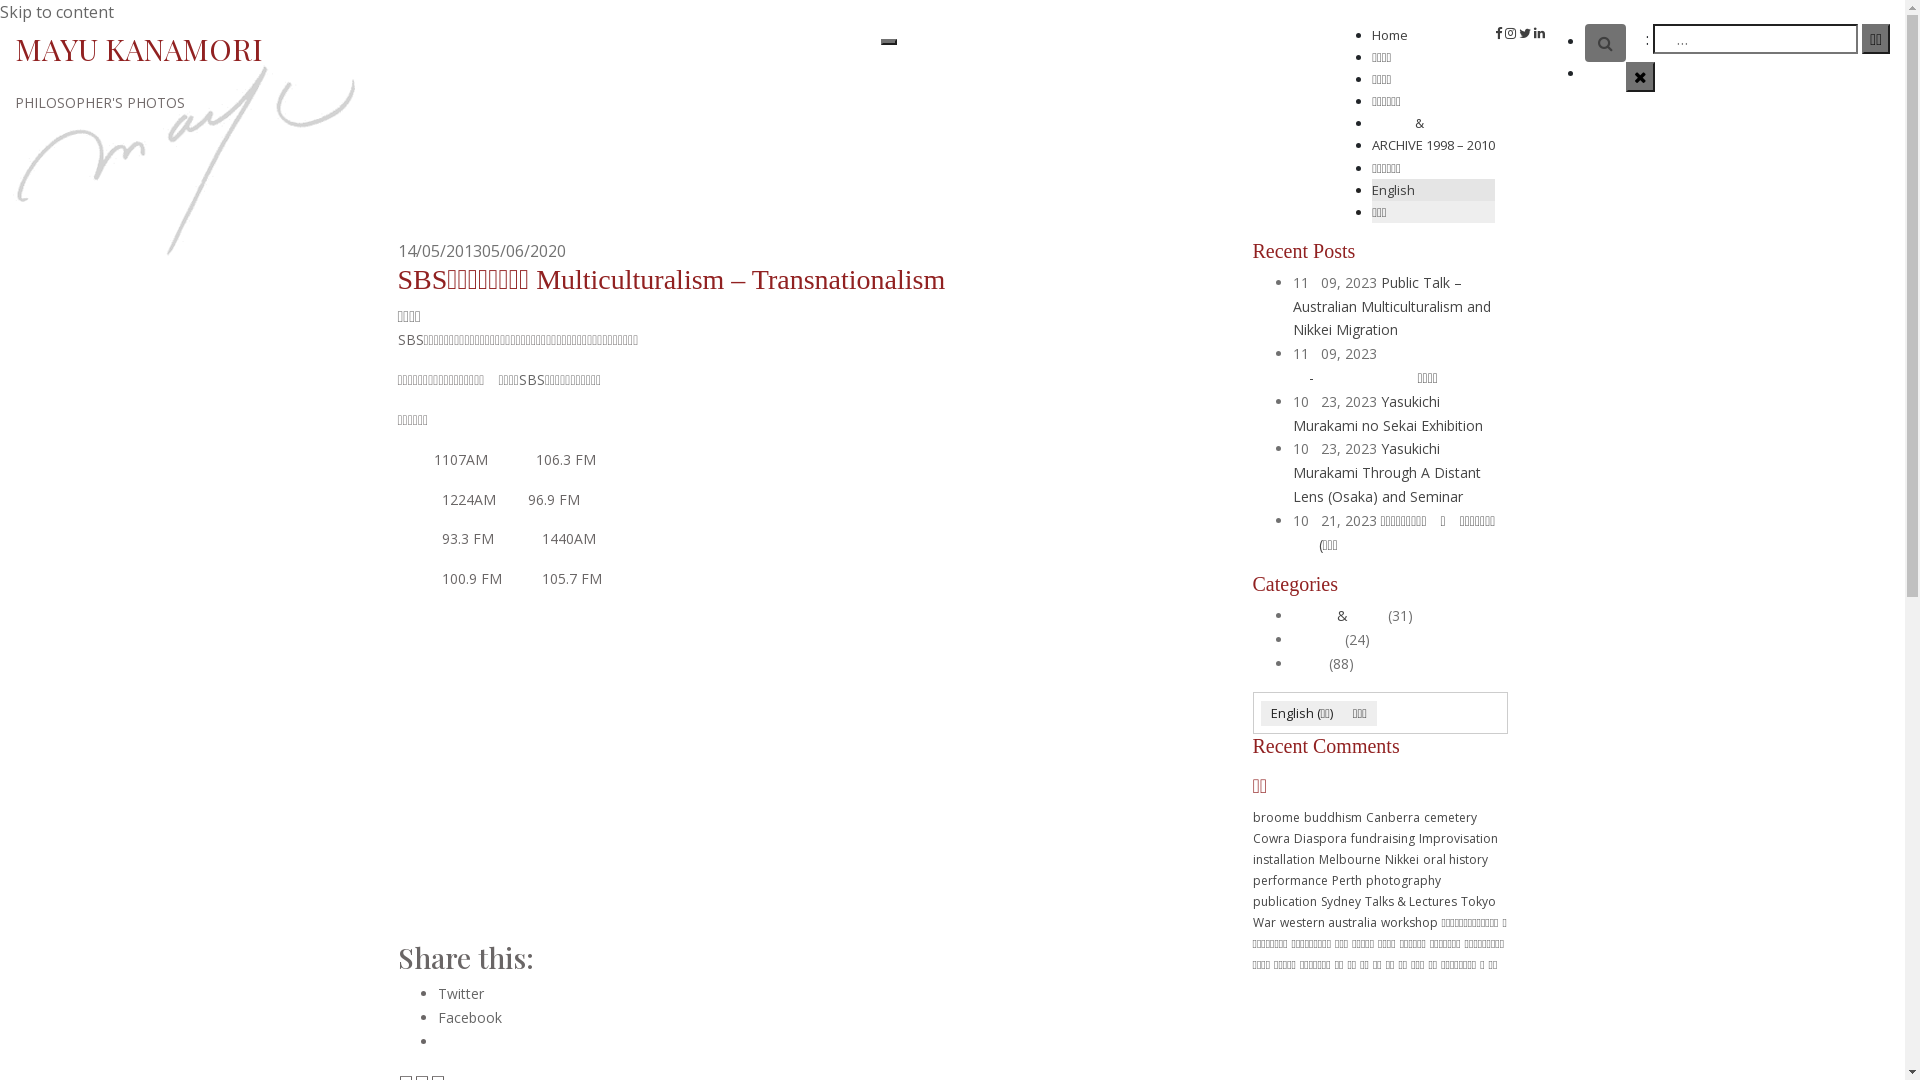  Describe the element at coordinates (1270, 838) in the screenshot. I see `Cowra` at that location.